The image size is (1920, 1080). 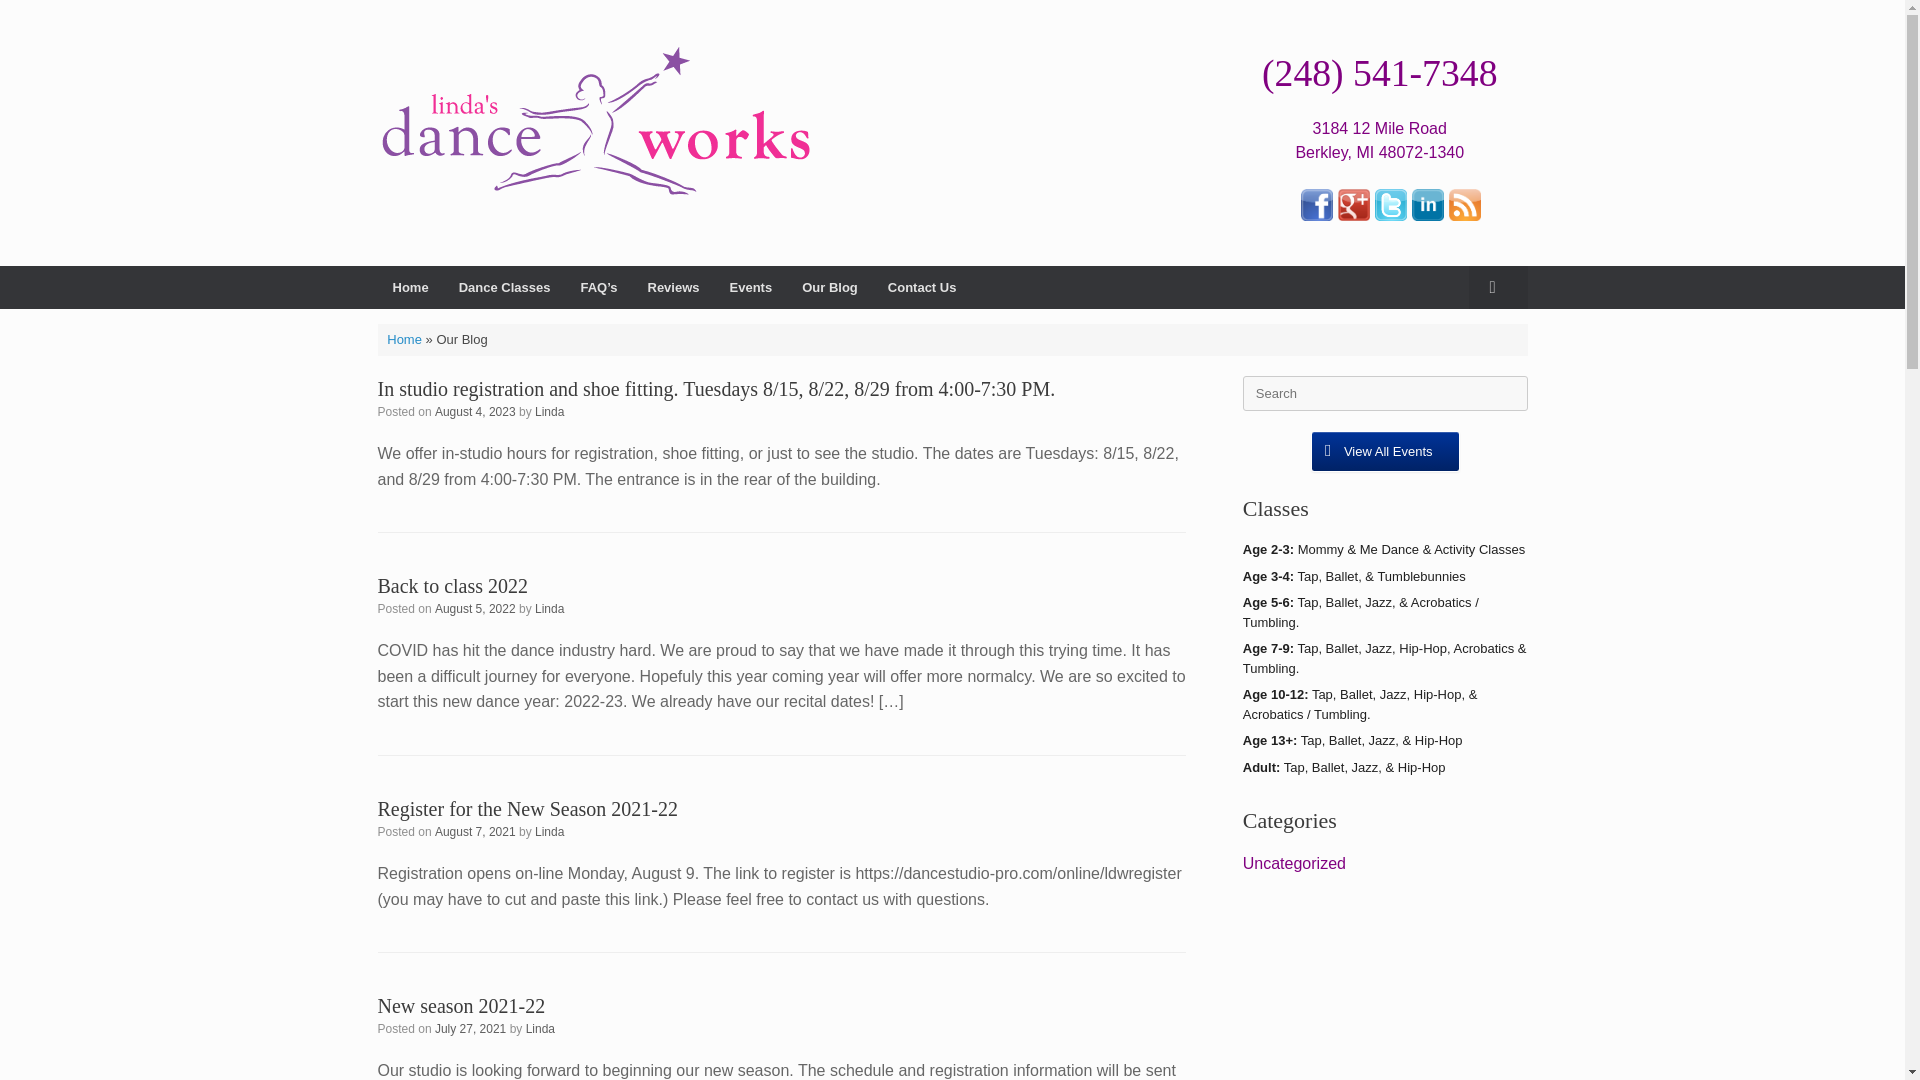 I want to click on August 7, 2021, so click(x=476, y=832).